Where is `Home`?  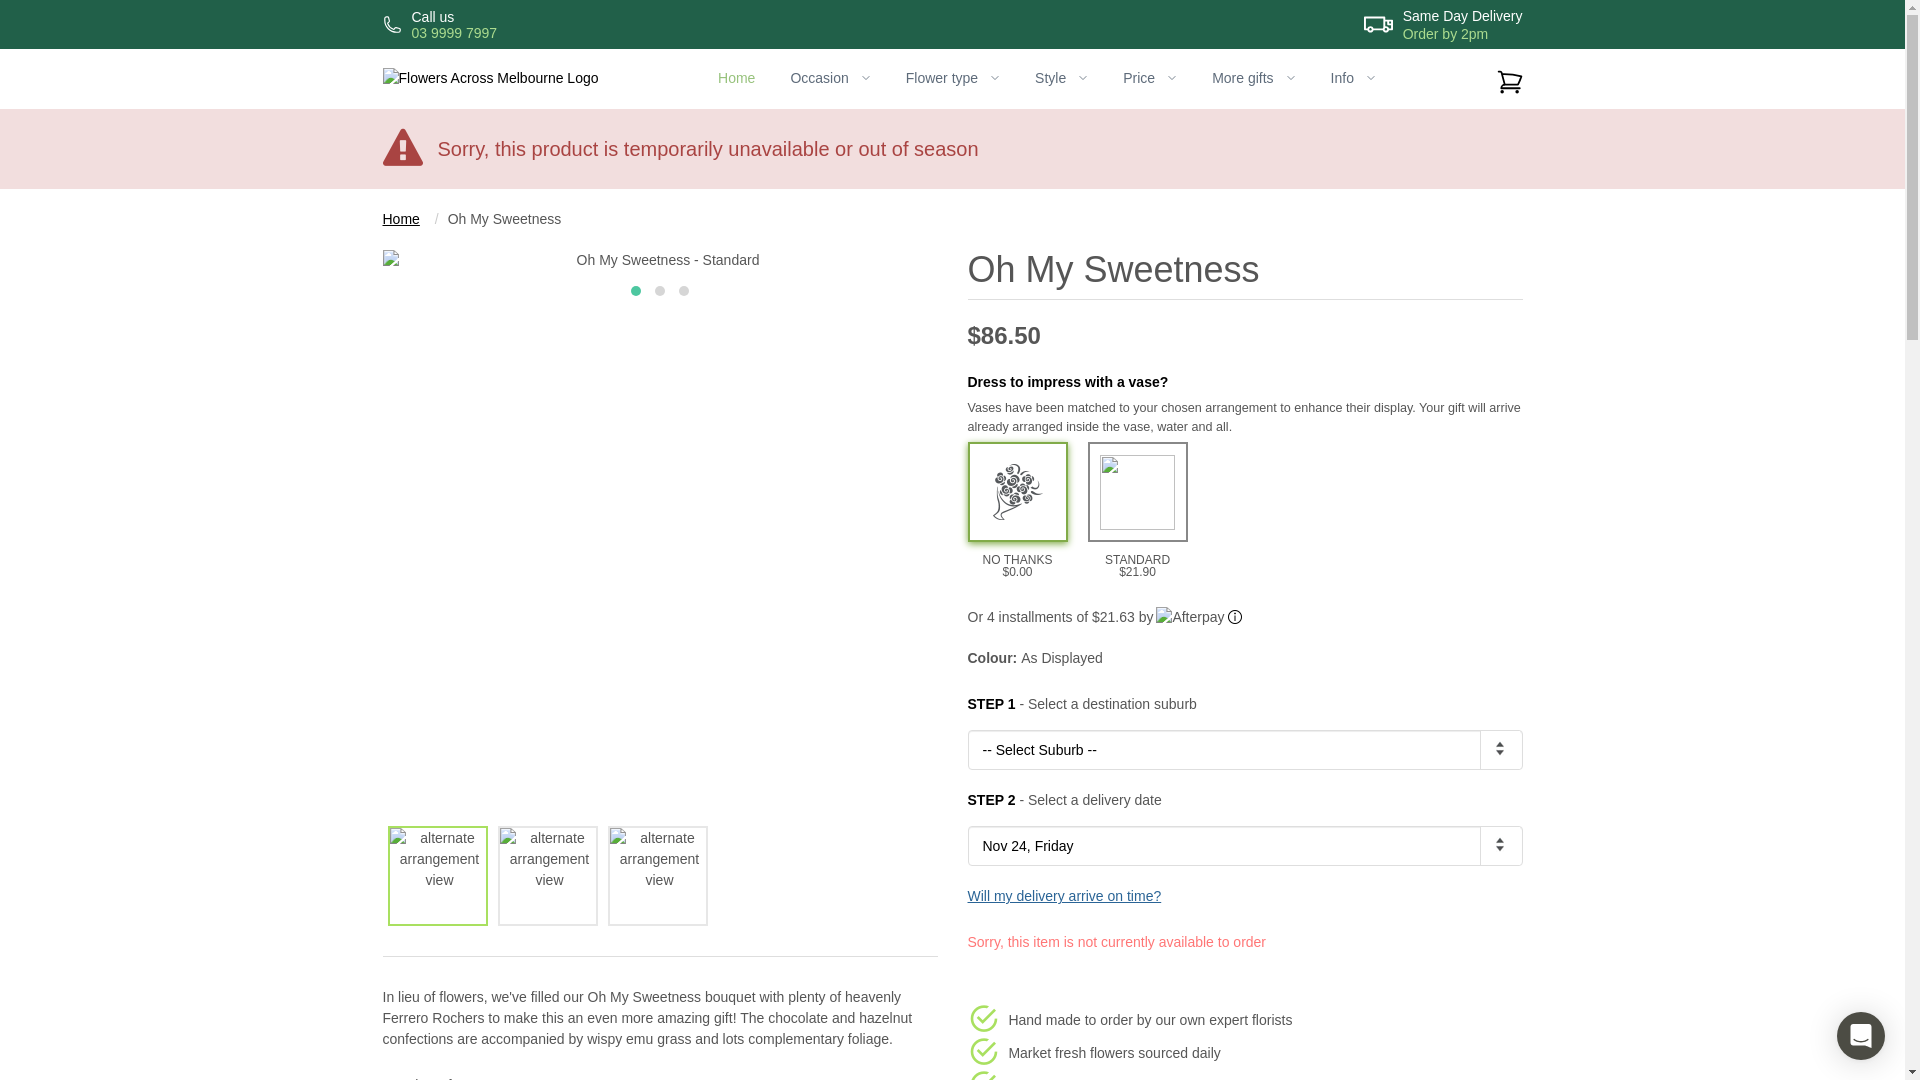
Home is located at coordinates (400, 219).